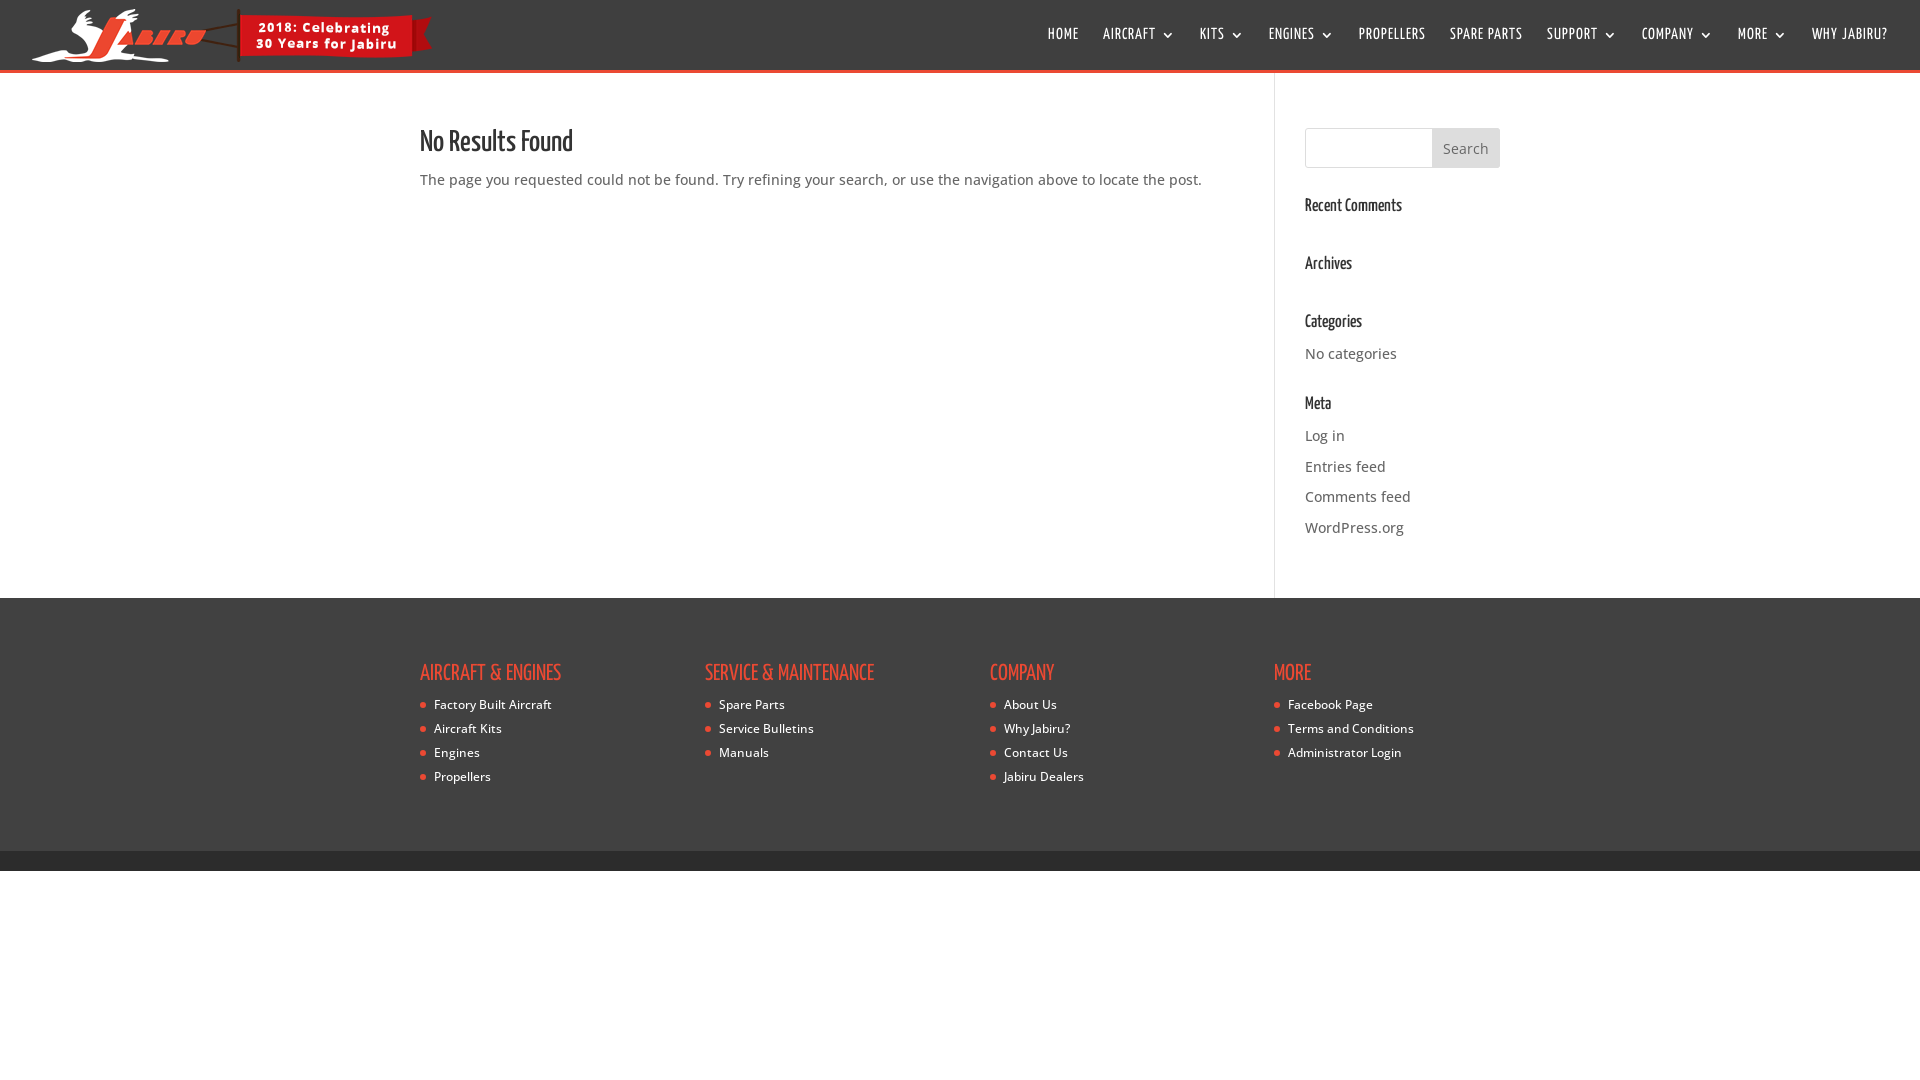  I want to click on Contact Us, so click(1036, 752).